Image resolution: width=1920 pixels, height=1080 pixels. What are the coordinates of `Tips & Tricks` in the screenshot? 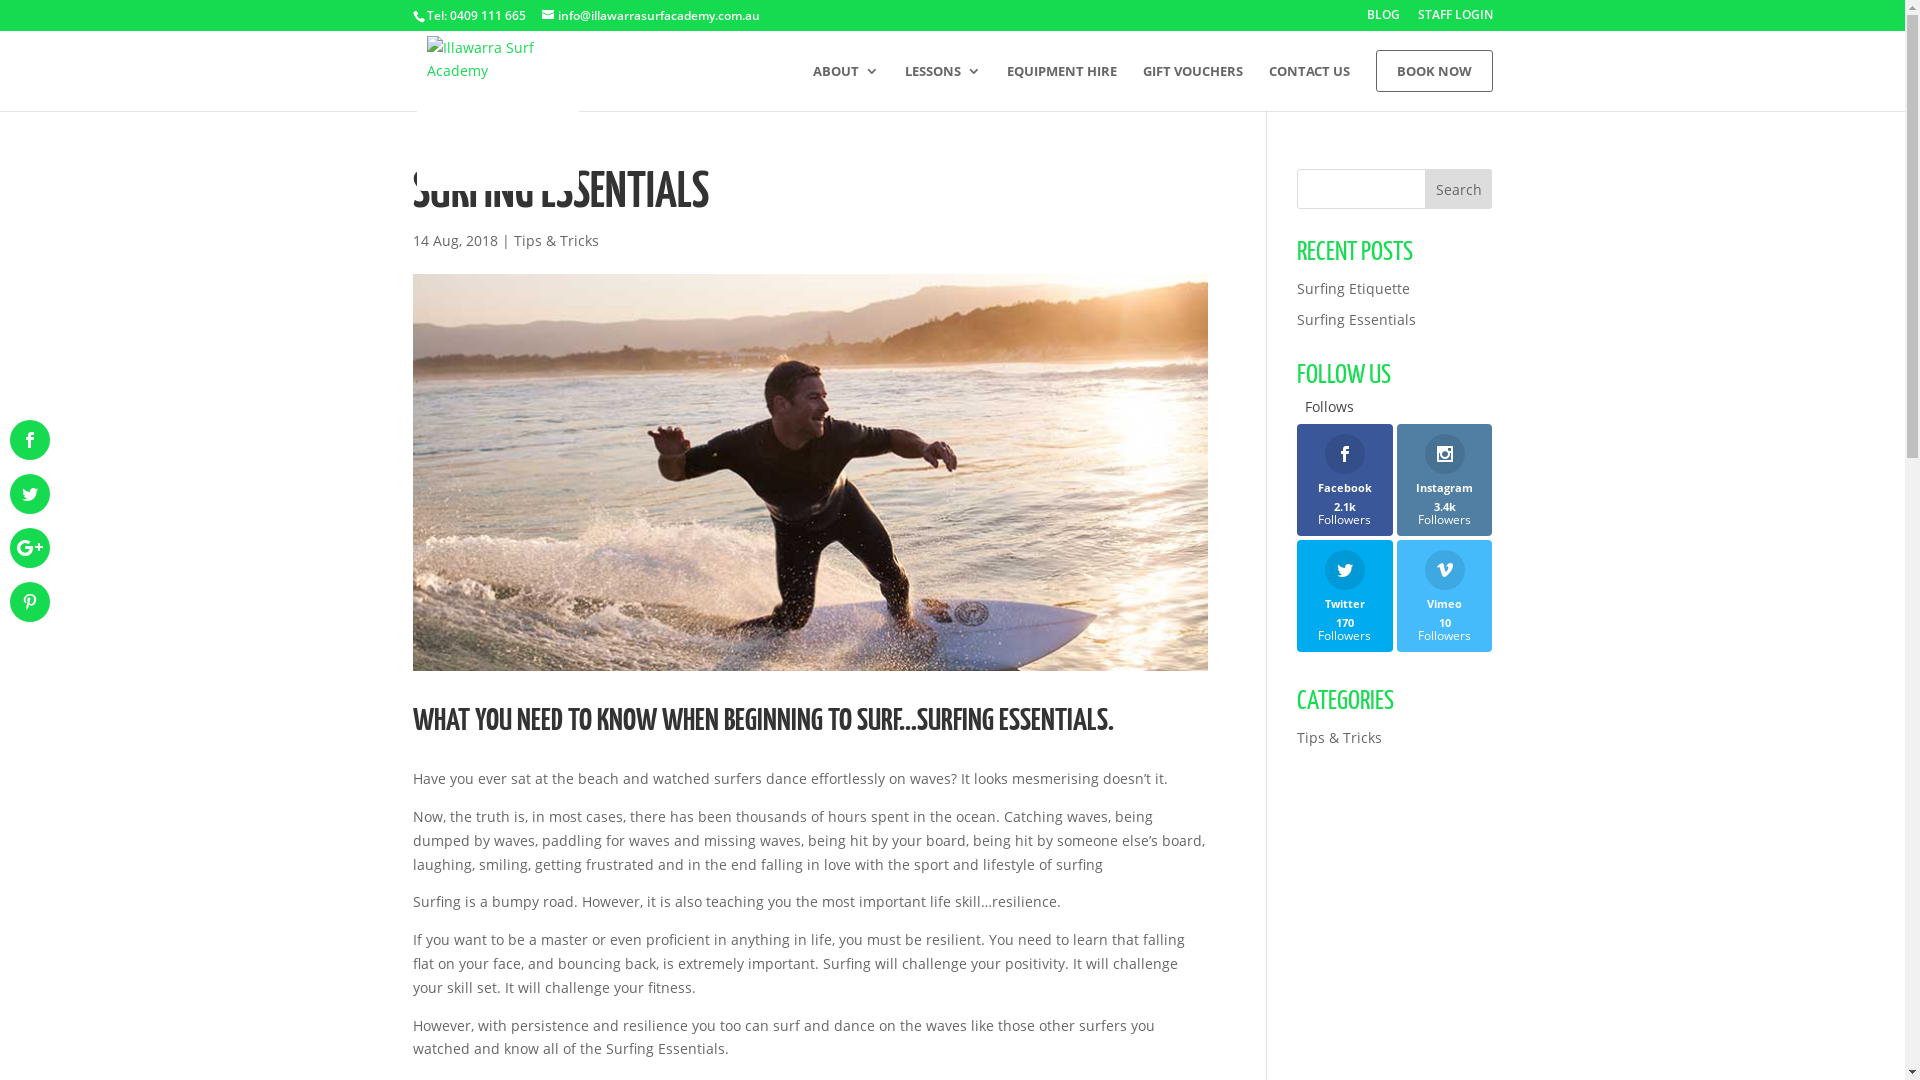 It's located at (556, 240).